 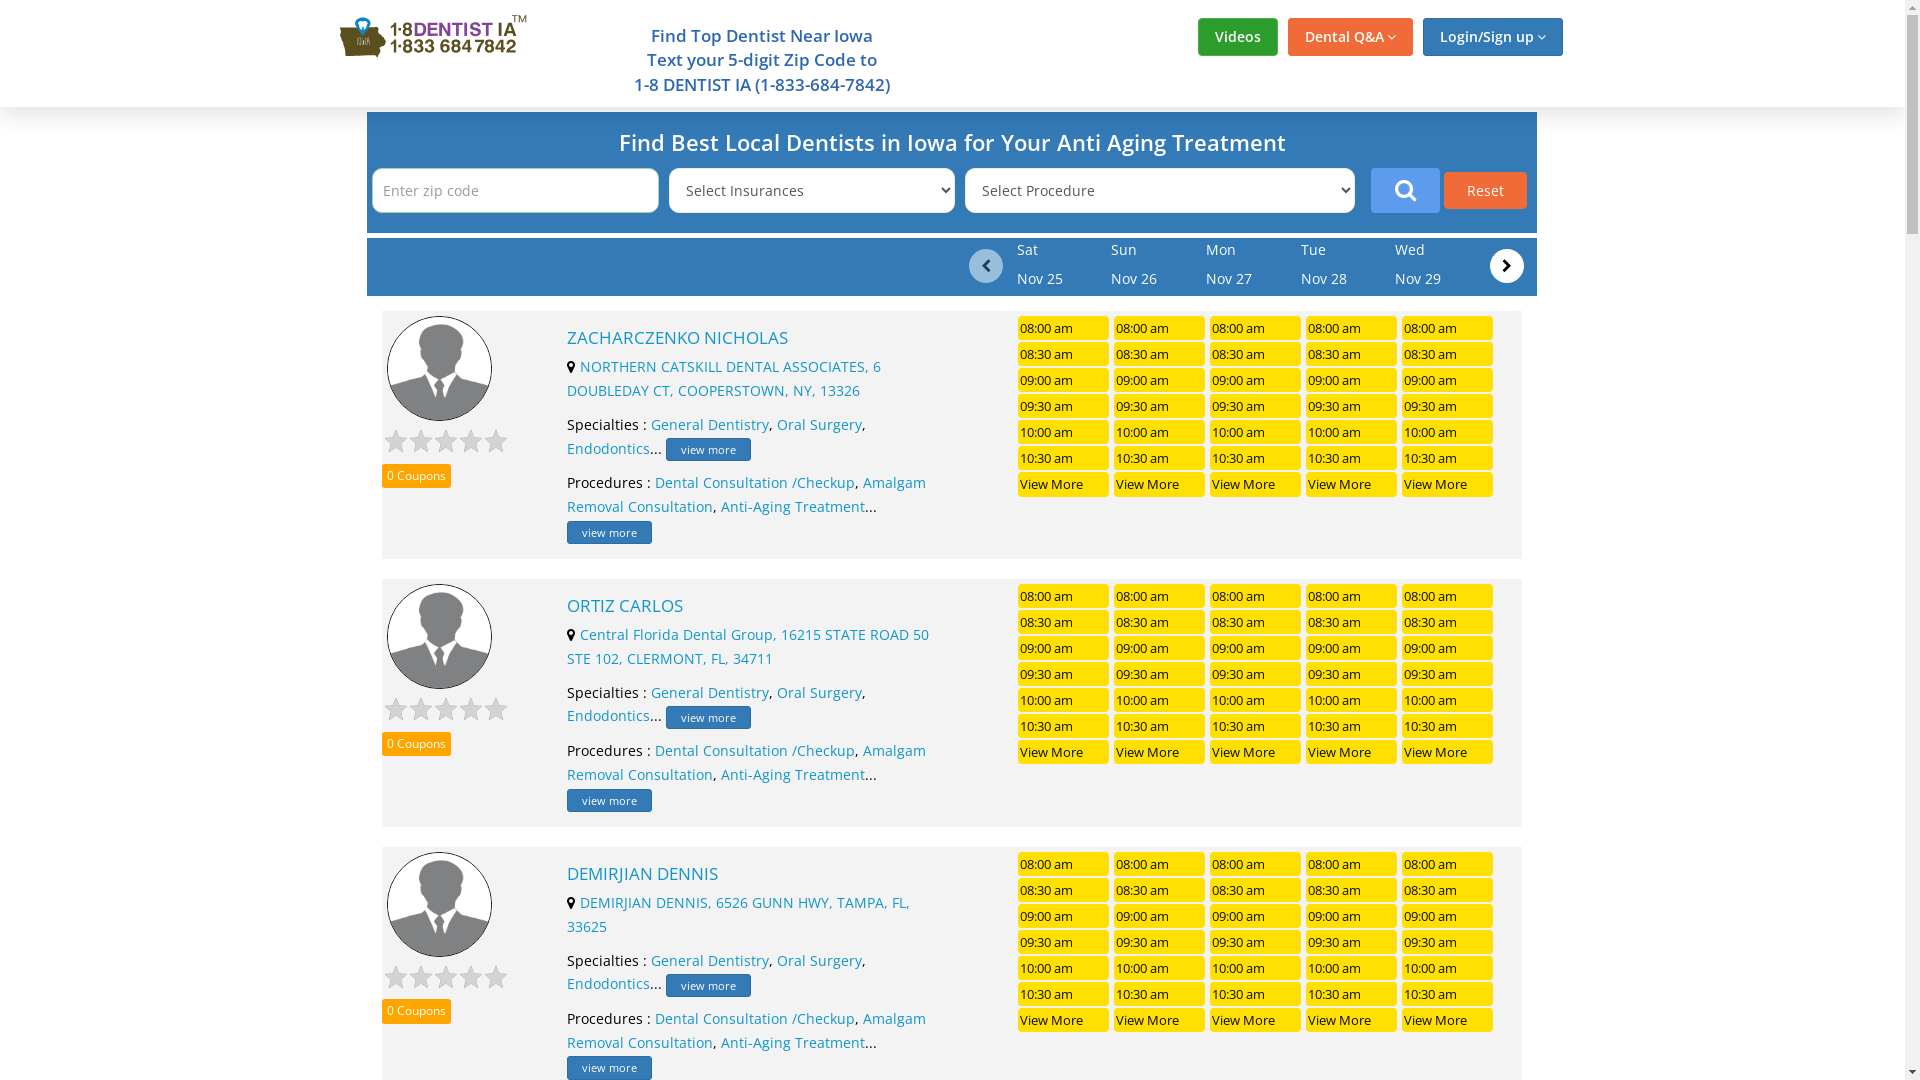 I want to click on 09:00 am, so click(x=1160, y=916).